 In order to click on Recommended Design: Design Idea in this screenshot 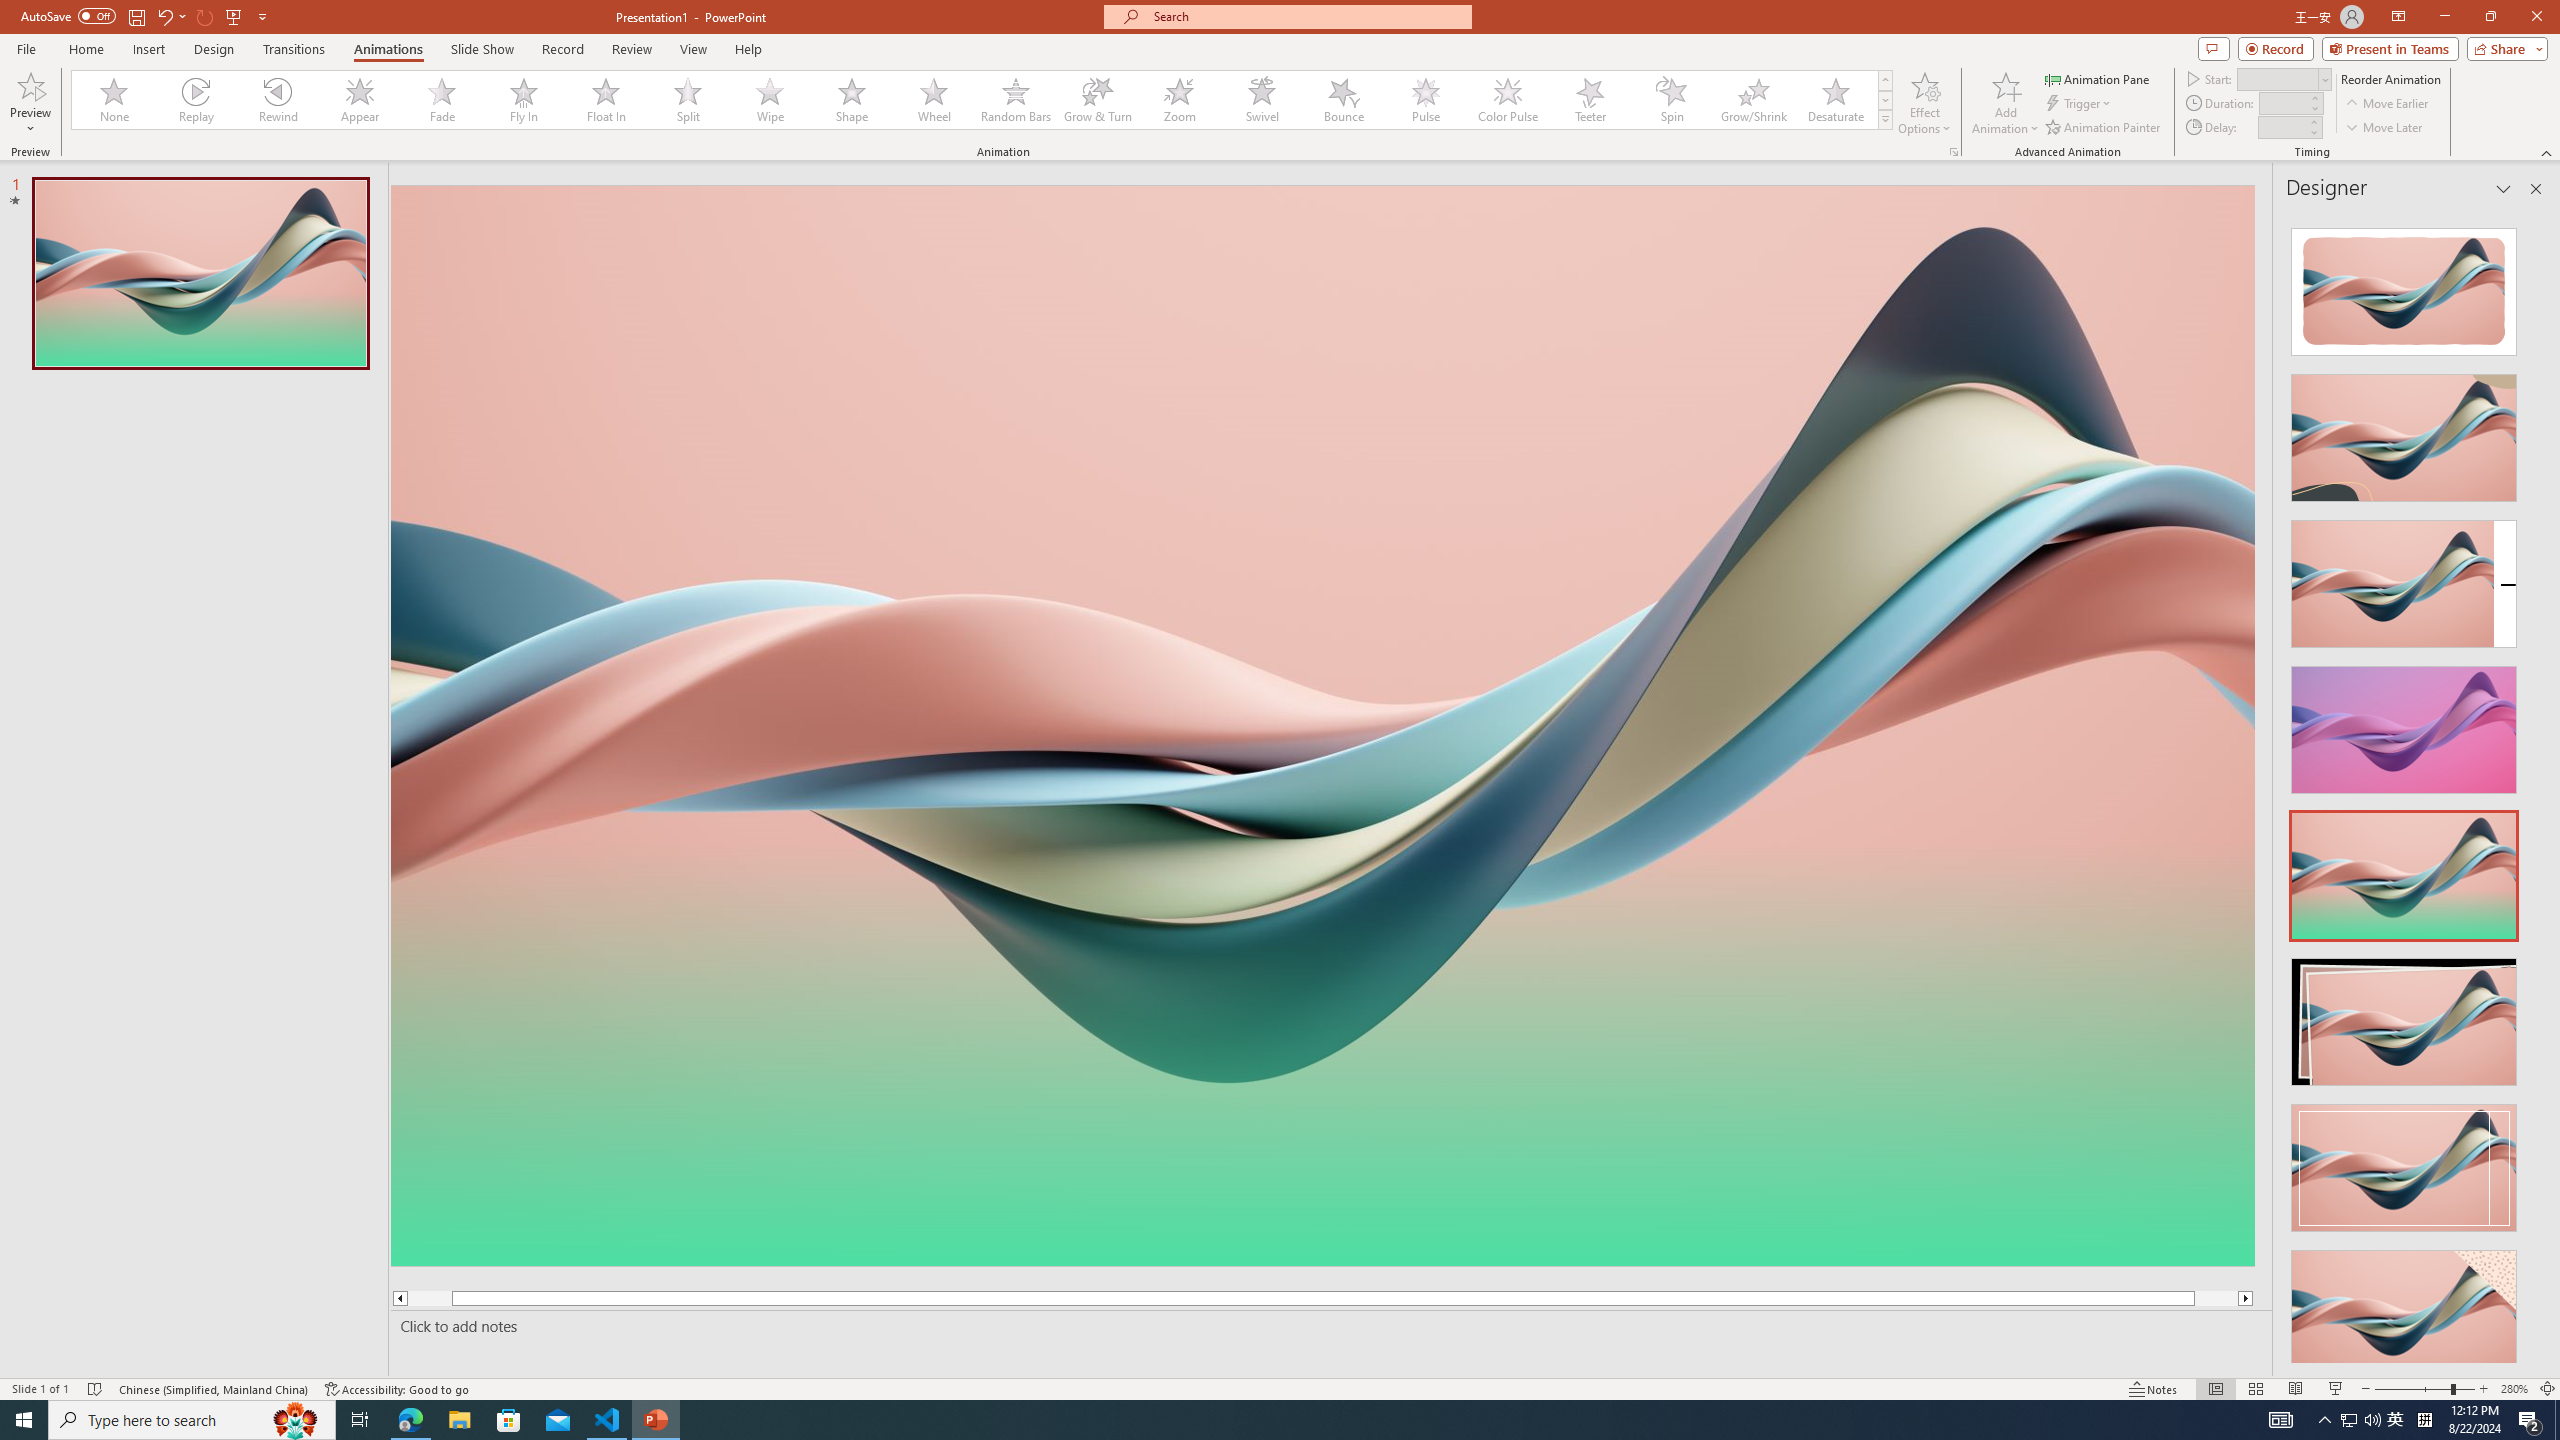, I will do `click(2404, 286)`.